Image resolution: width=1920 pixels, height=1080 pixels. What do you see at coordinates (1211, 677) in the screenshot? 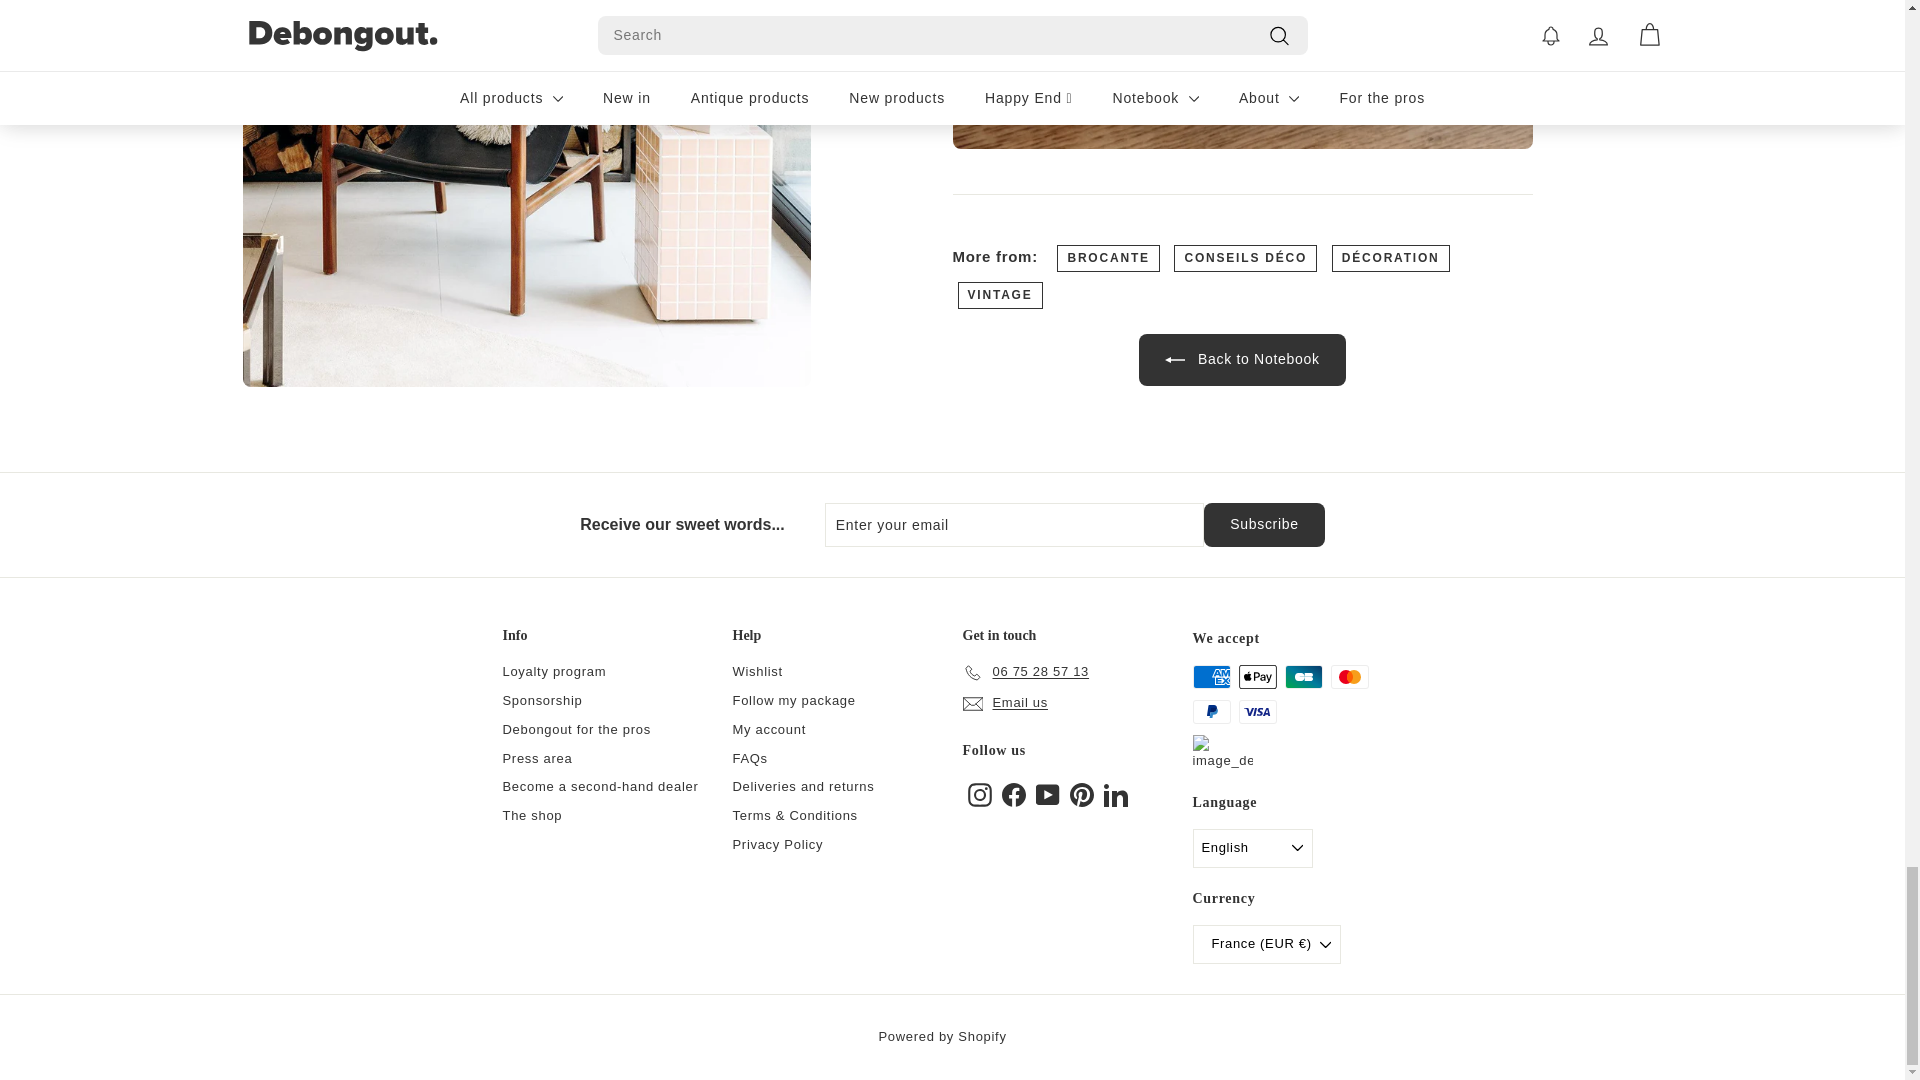
I see `American Express` at bounding box center [1211, 677].